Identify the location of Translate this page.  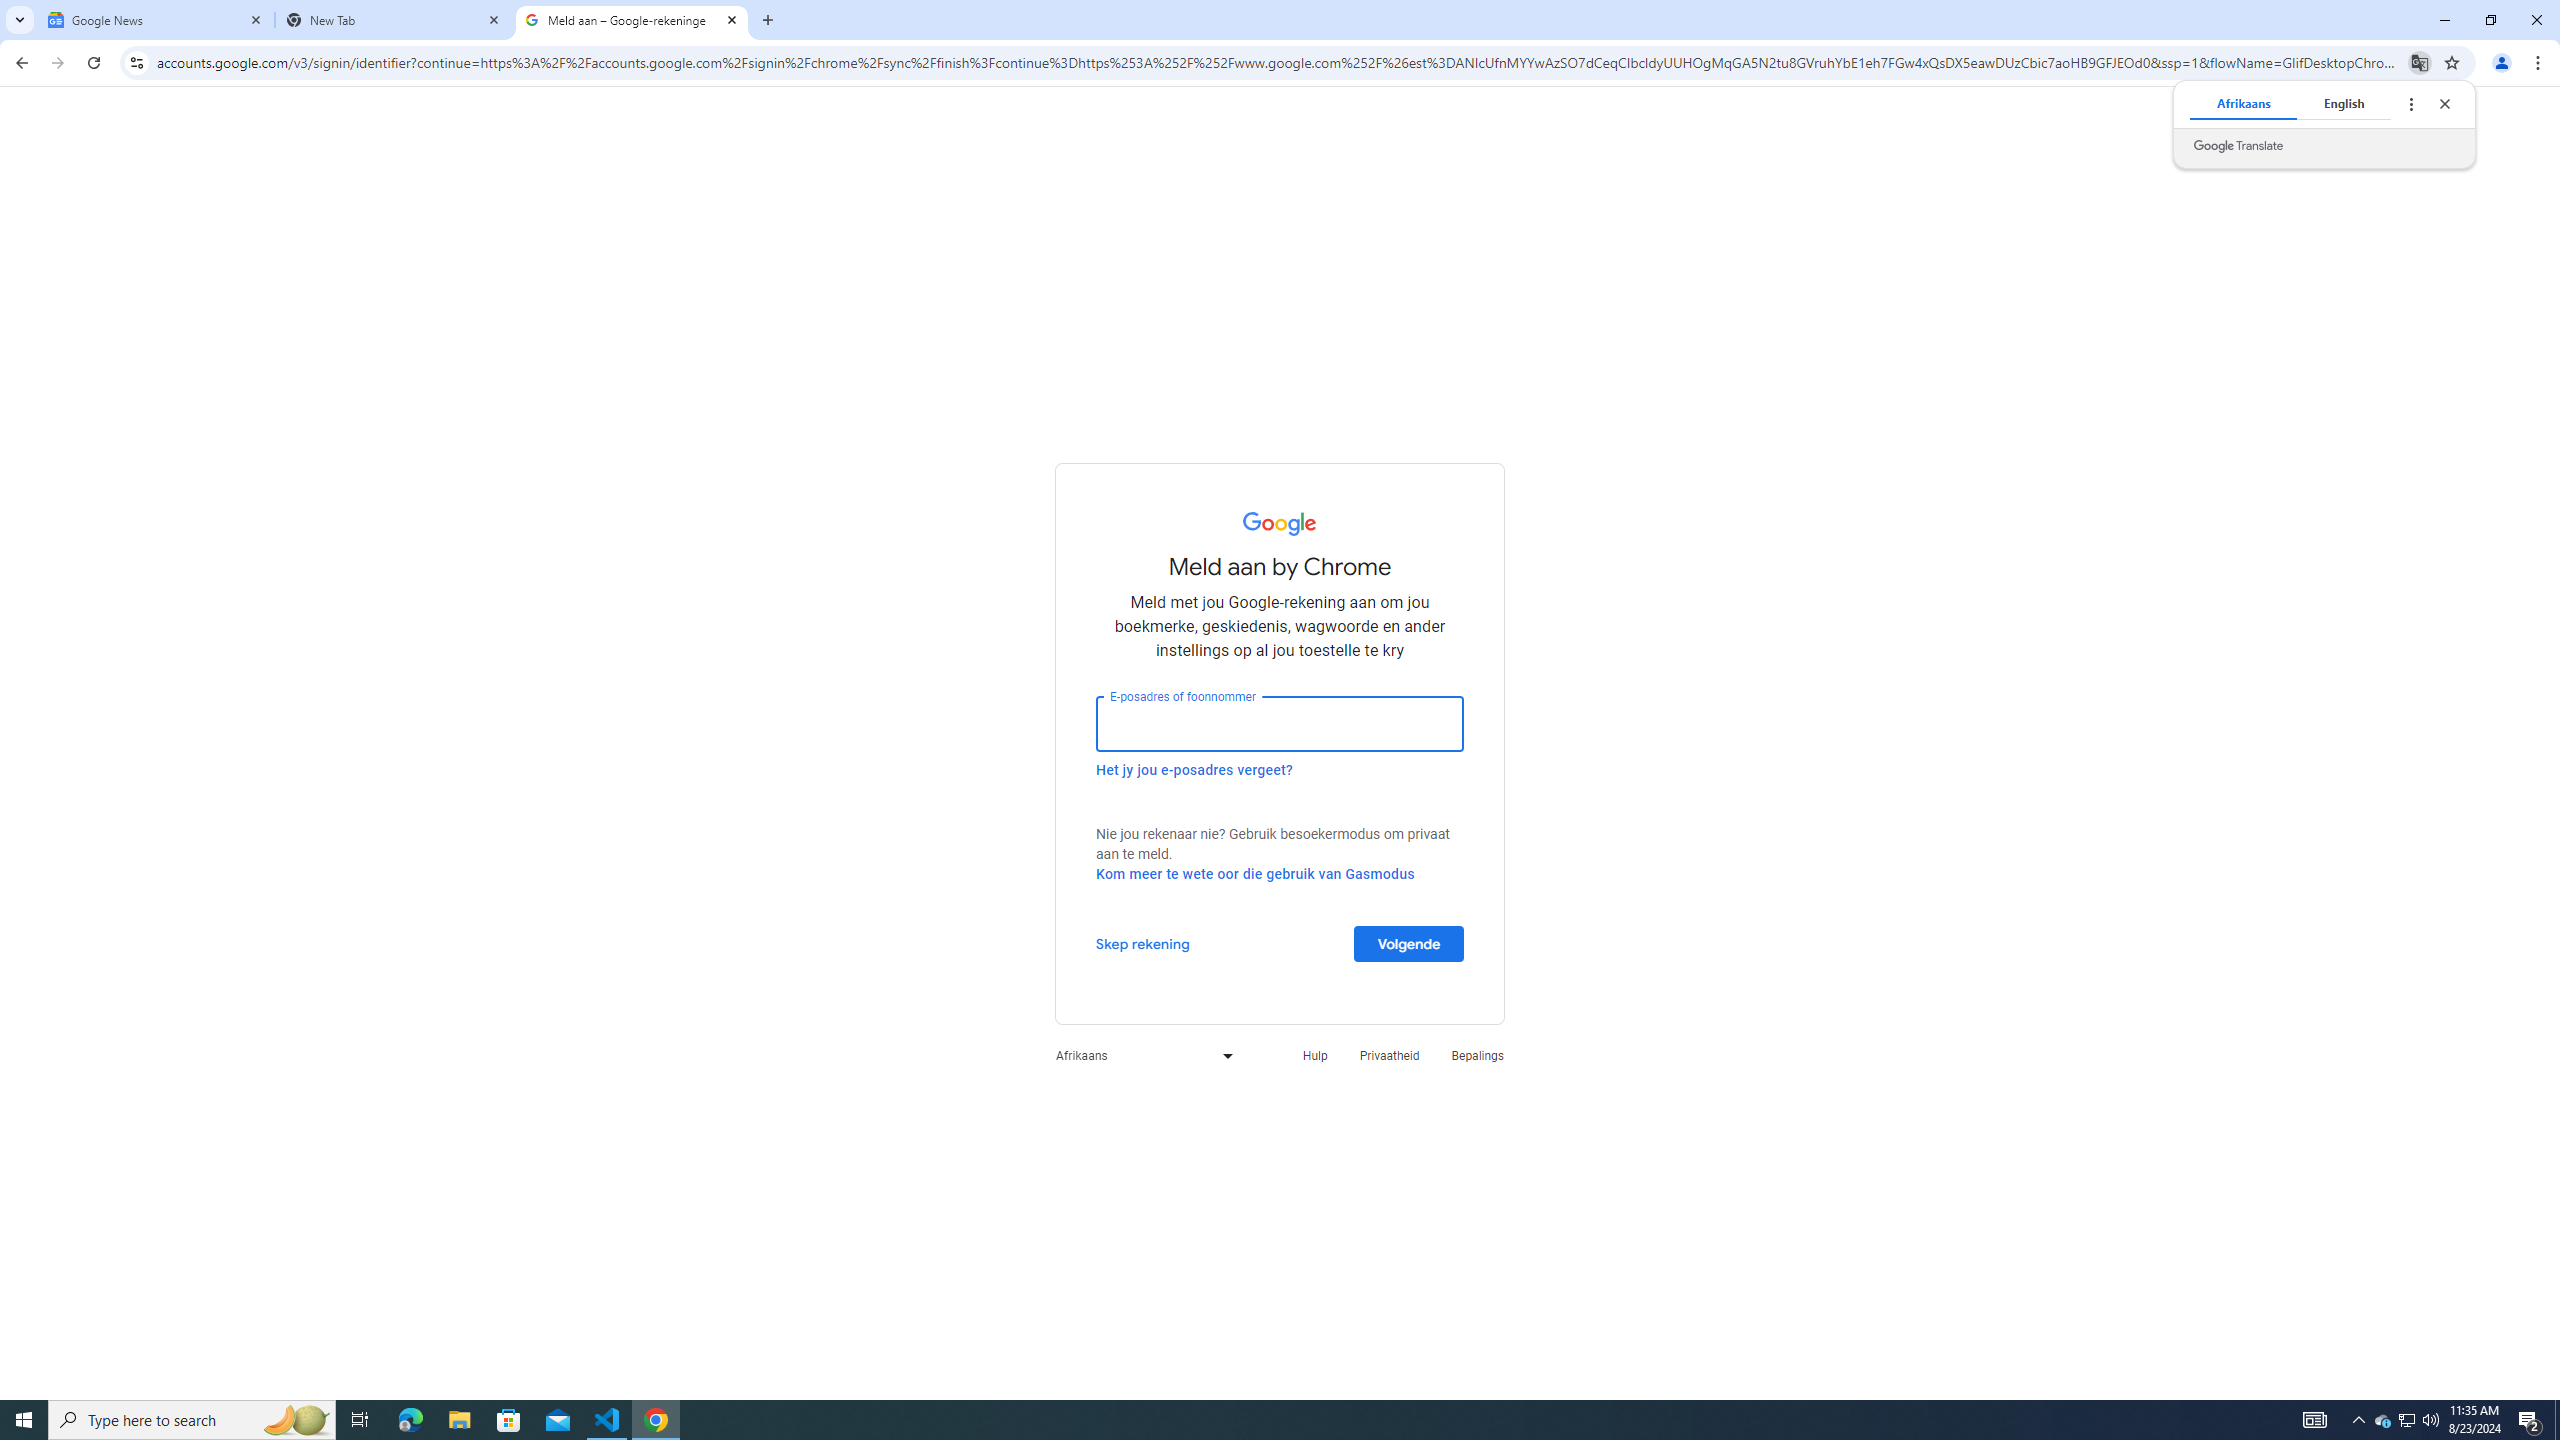
(2420, 62).